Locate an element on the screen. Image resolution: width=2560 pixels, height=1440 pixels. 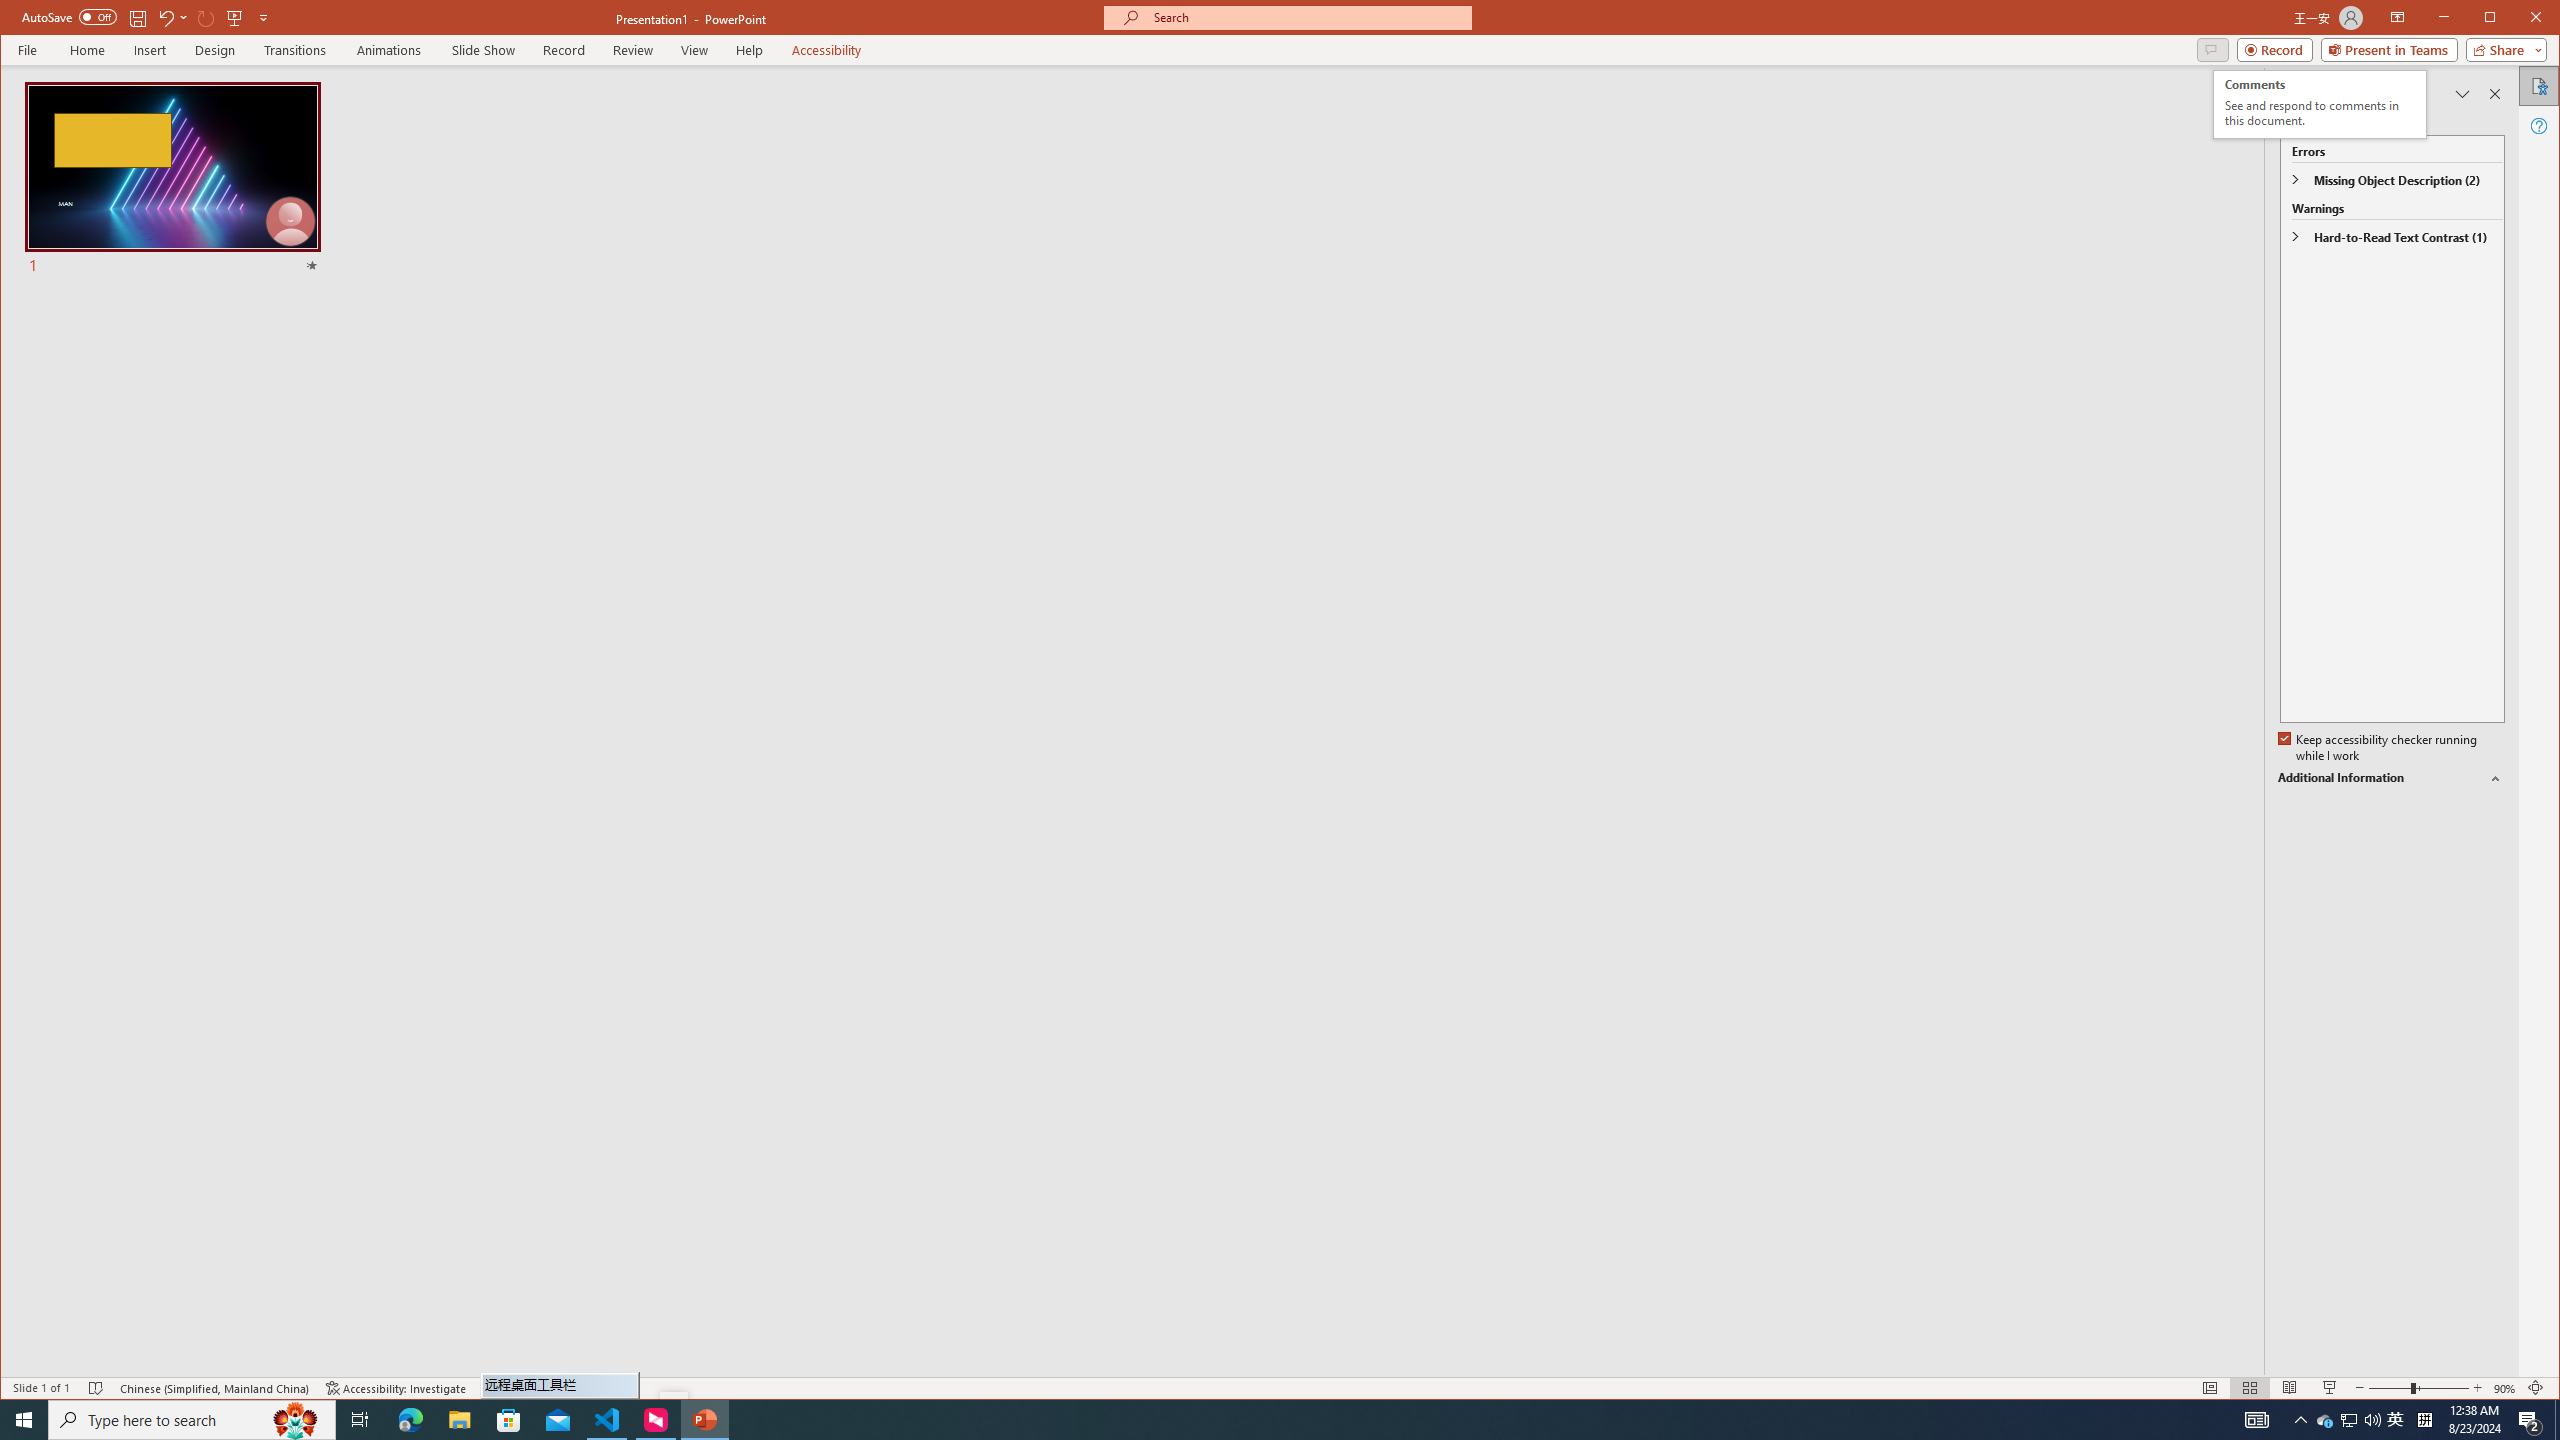
PowerPoint - 1 running window is located at coordinates (2504, 1388).